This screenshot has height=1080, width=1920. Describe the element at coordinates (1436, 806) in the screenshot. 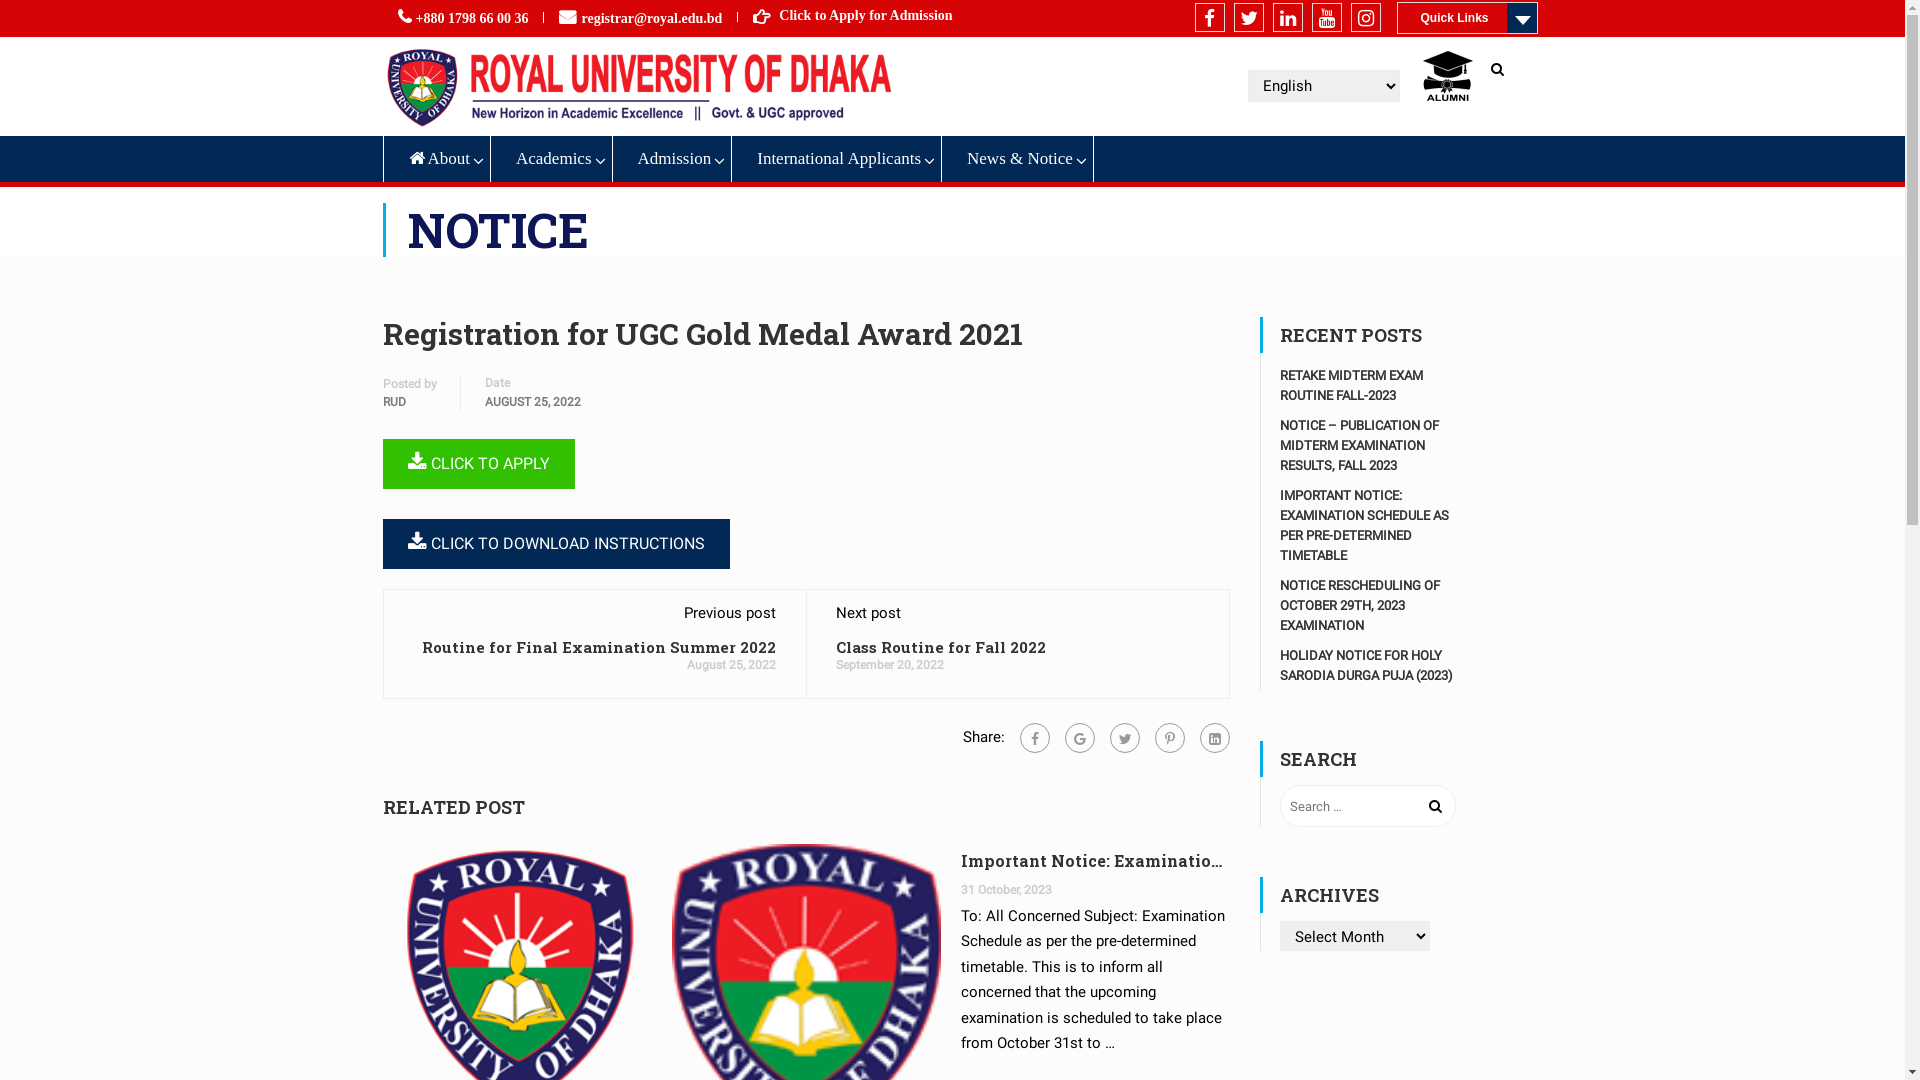

I see `Search` at that location.